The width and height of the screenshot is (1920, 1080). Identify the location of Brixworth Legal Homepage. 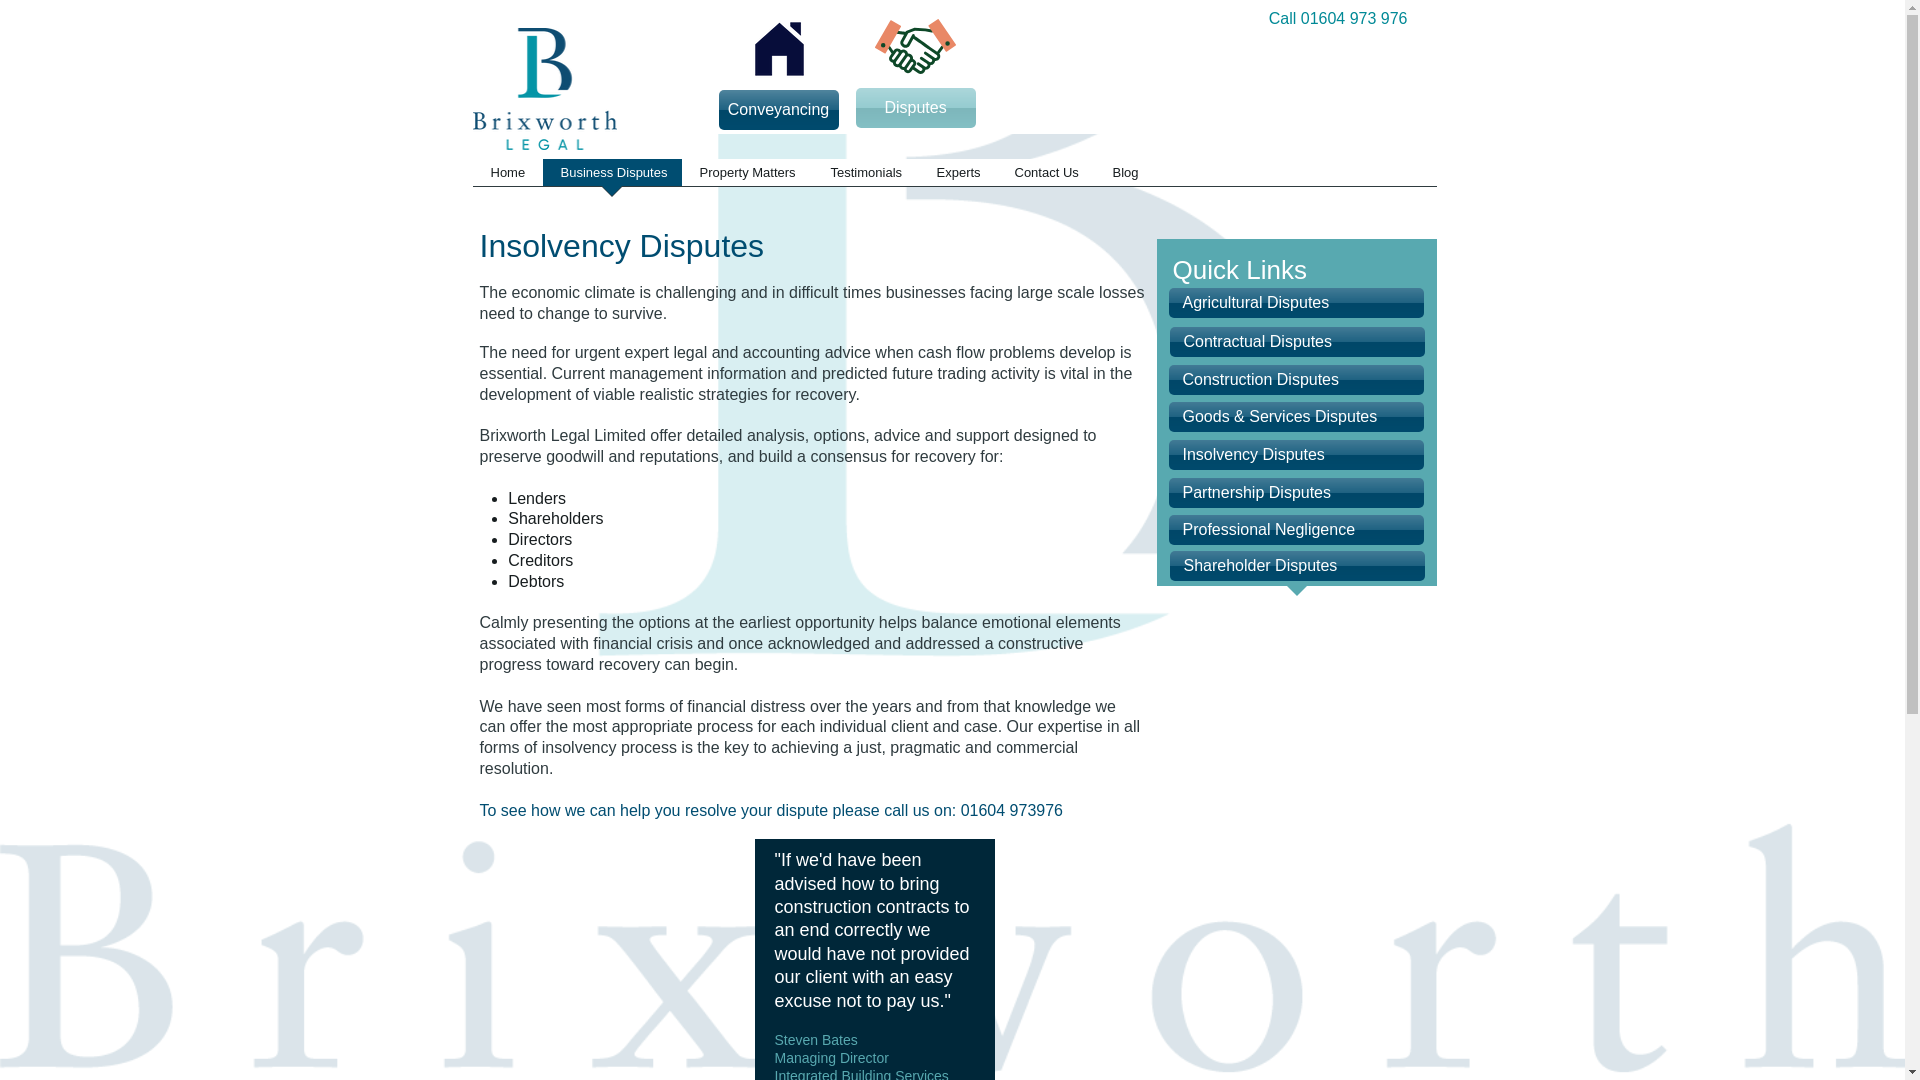
(544, 89).